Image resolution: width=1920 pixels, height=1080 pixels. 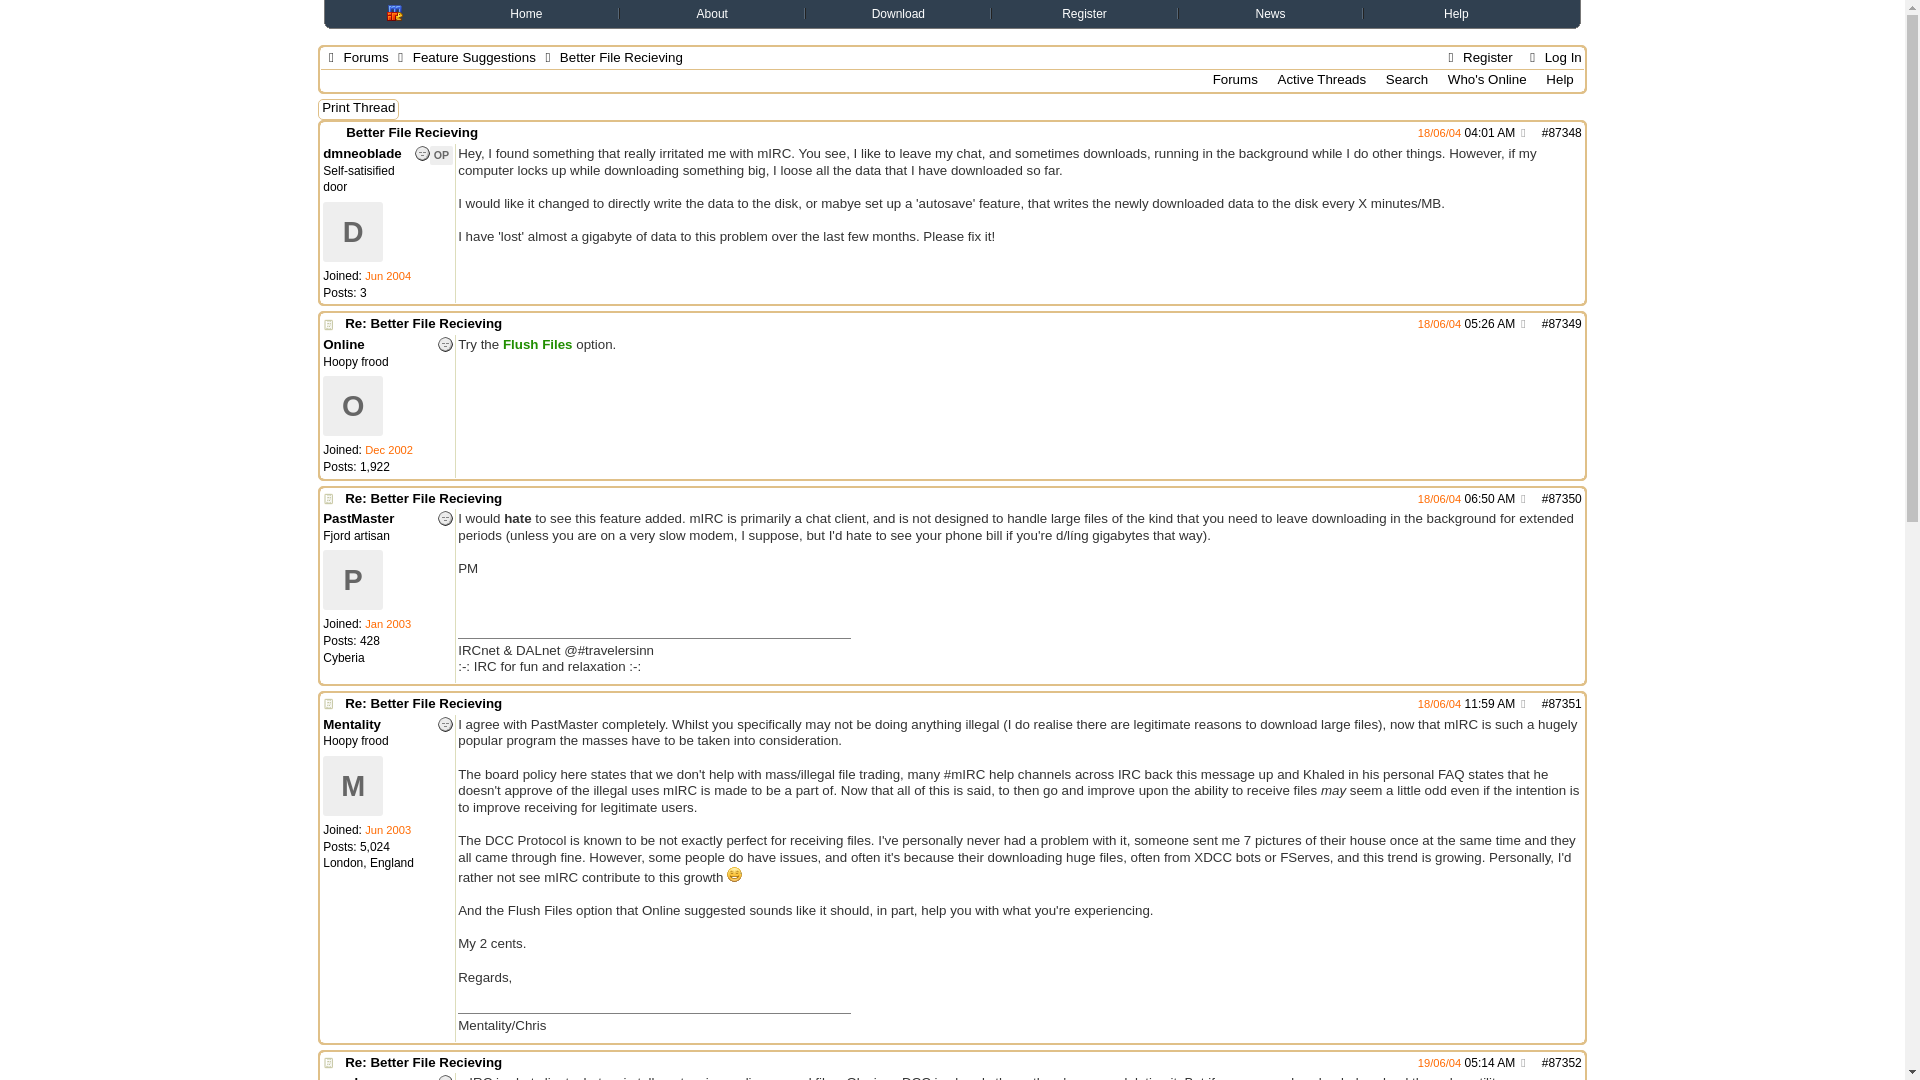 I want to click on Offline, so click(x=422, y=152).